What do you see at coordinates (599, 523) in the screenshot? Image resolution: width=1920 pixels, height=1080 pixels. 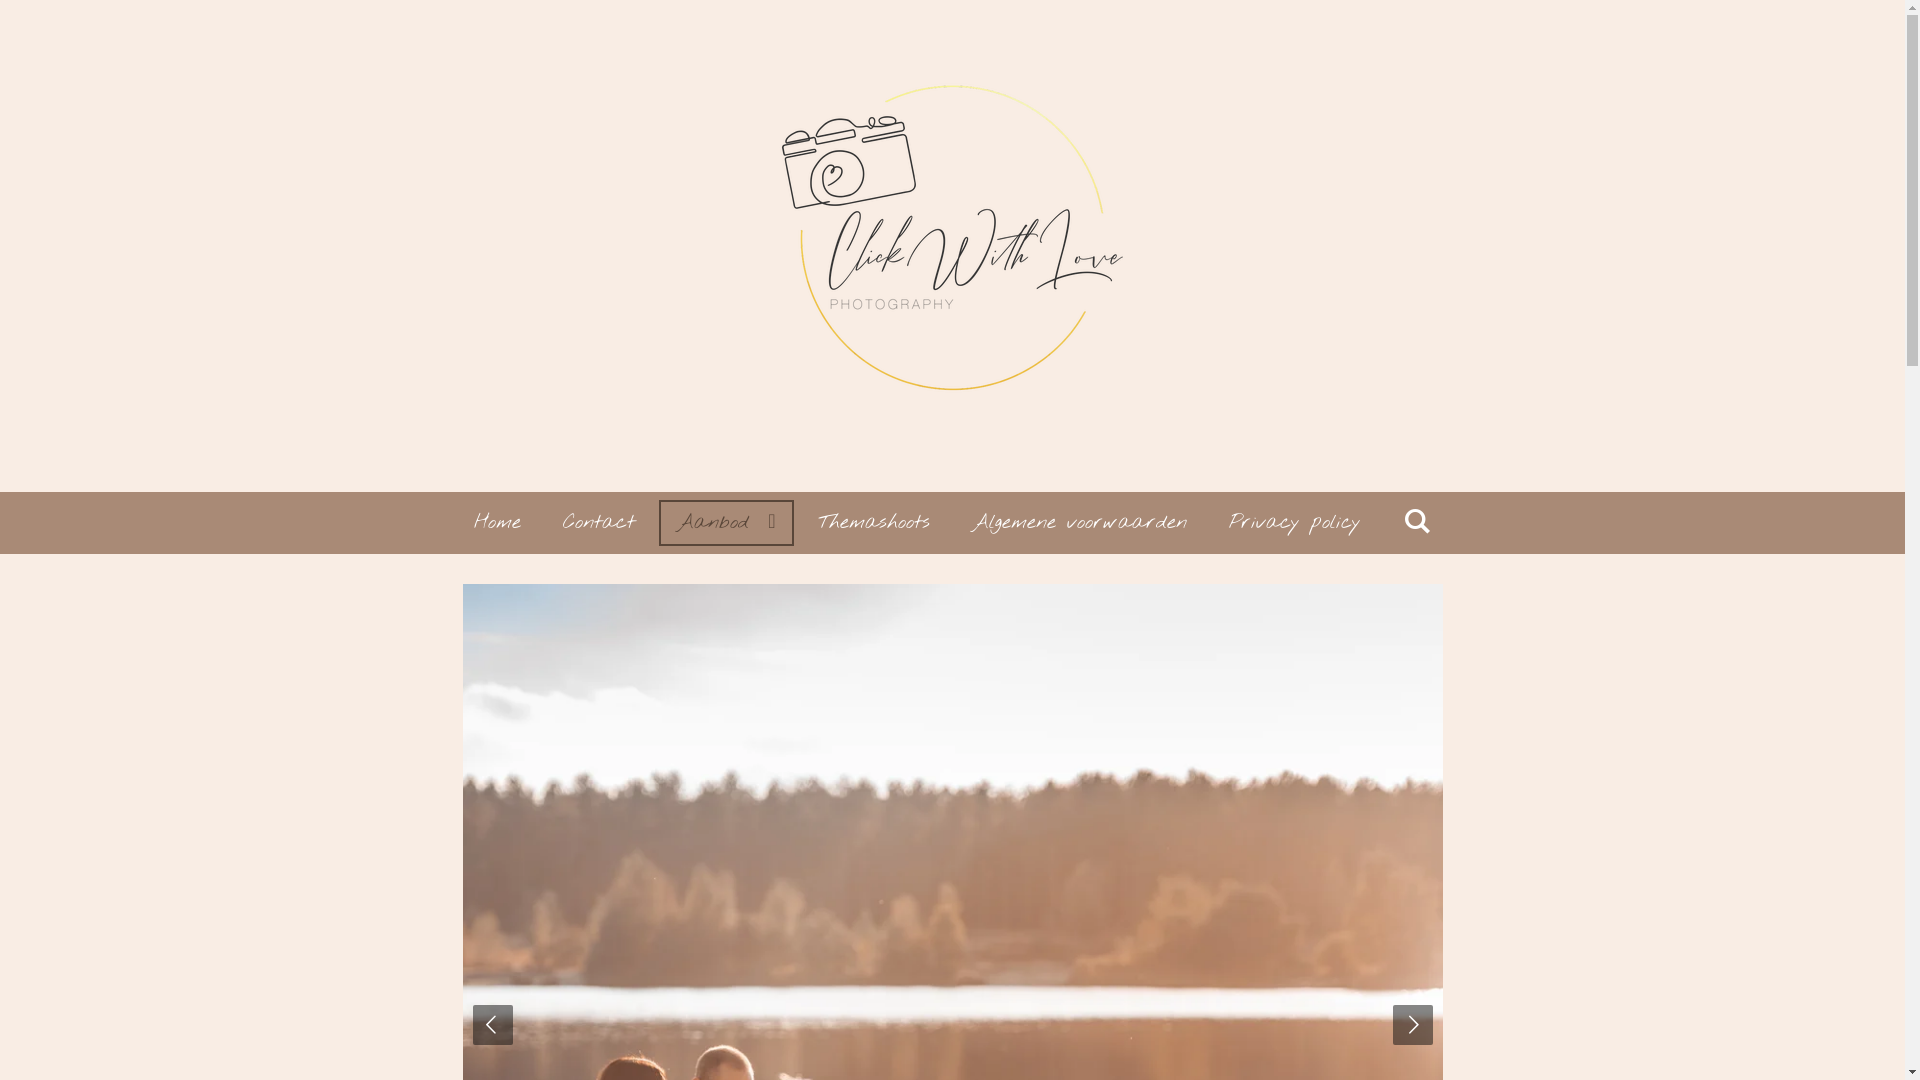 I see `Contact` at bounding box center [599, 523].